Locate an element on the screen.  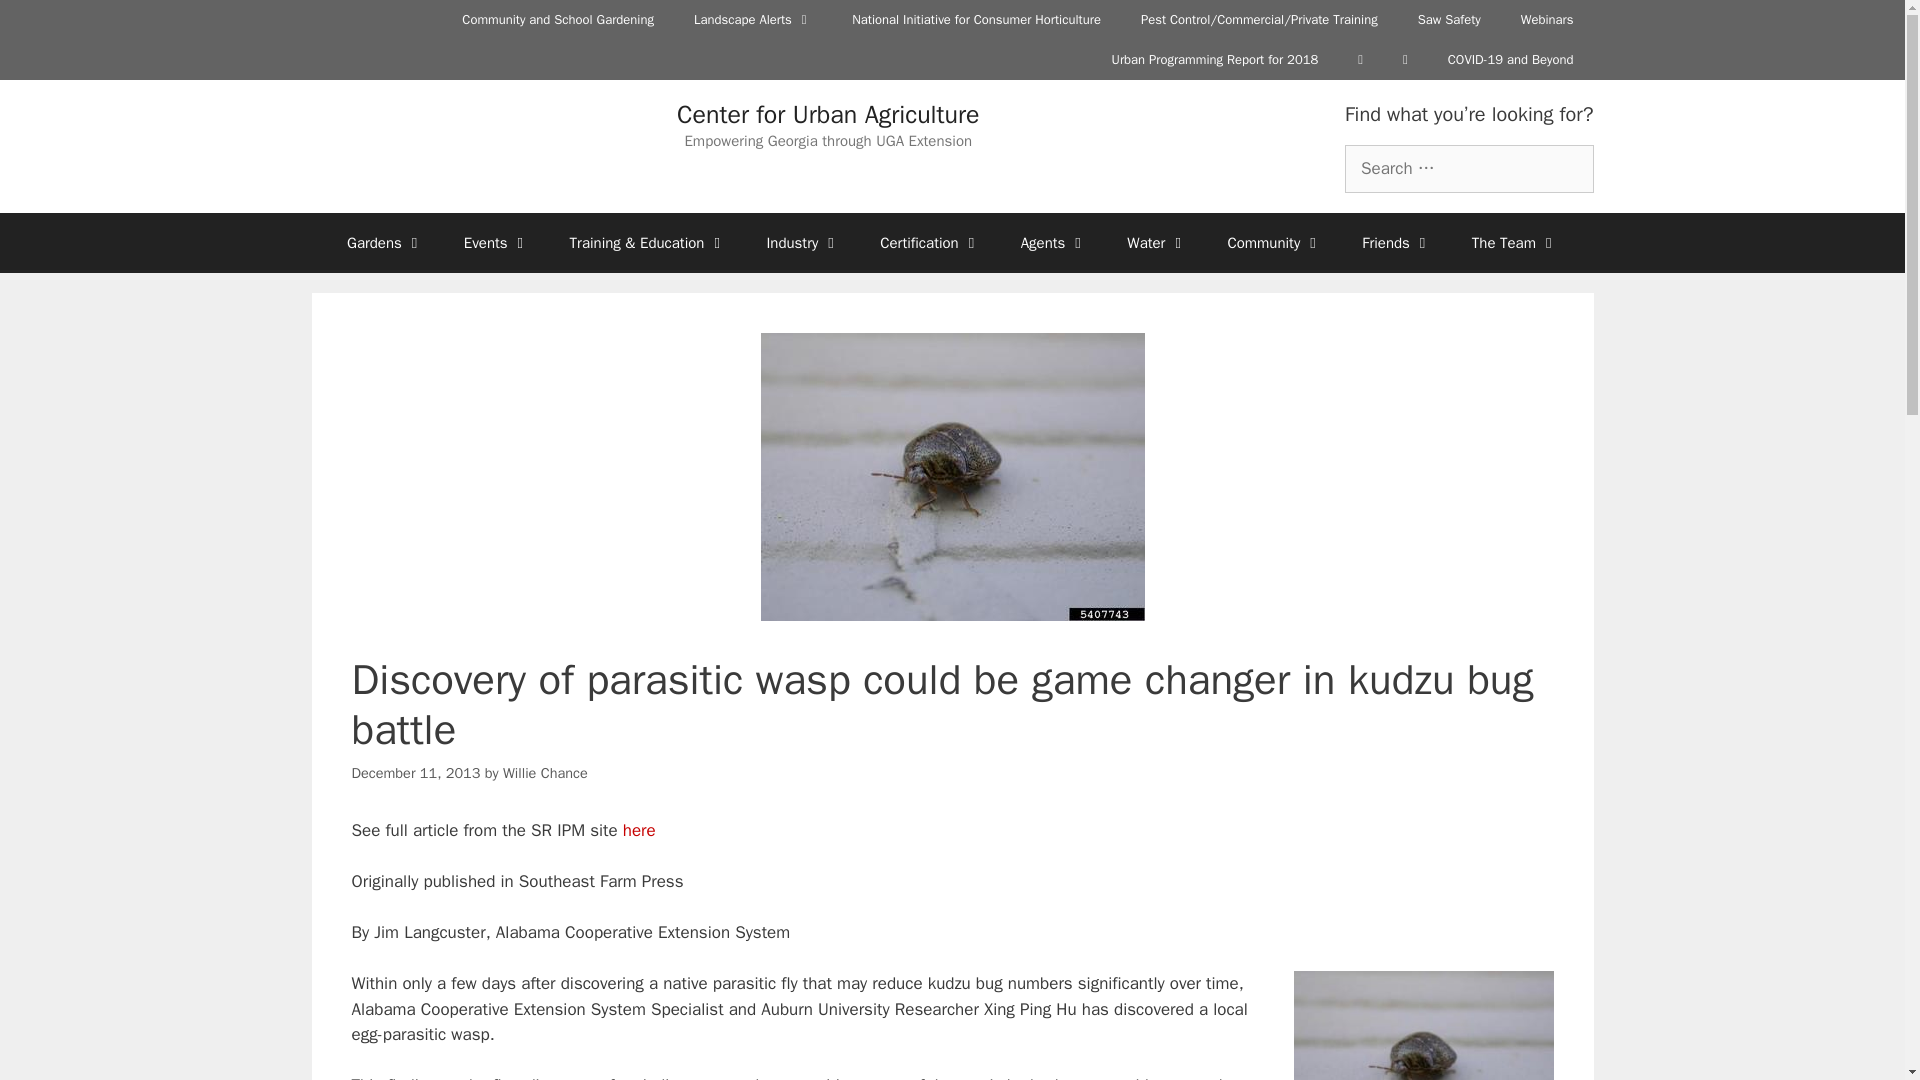
Webinars is located at coordinates (1547, 20).